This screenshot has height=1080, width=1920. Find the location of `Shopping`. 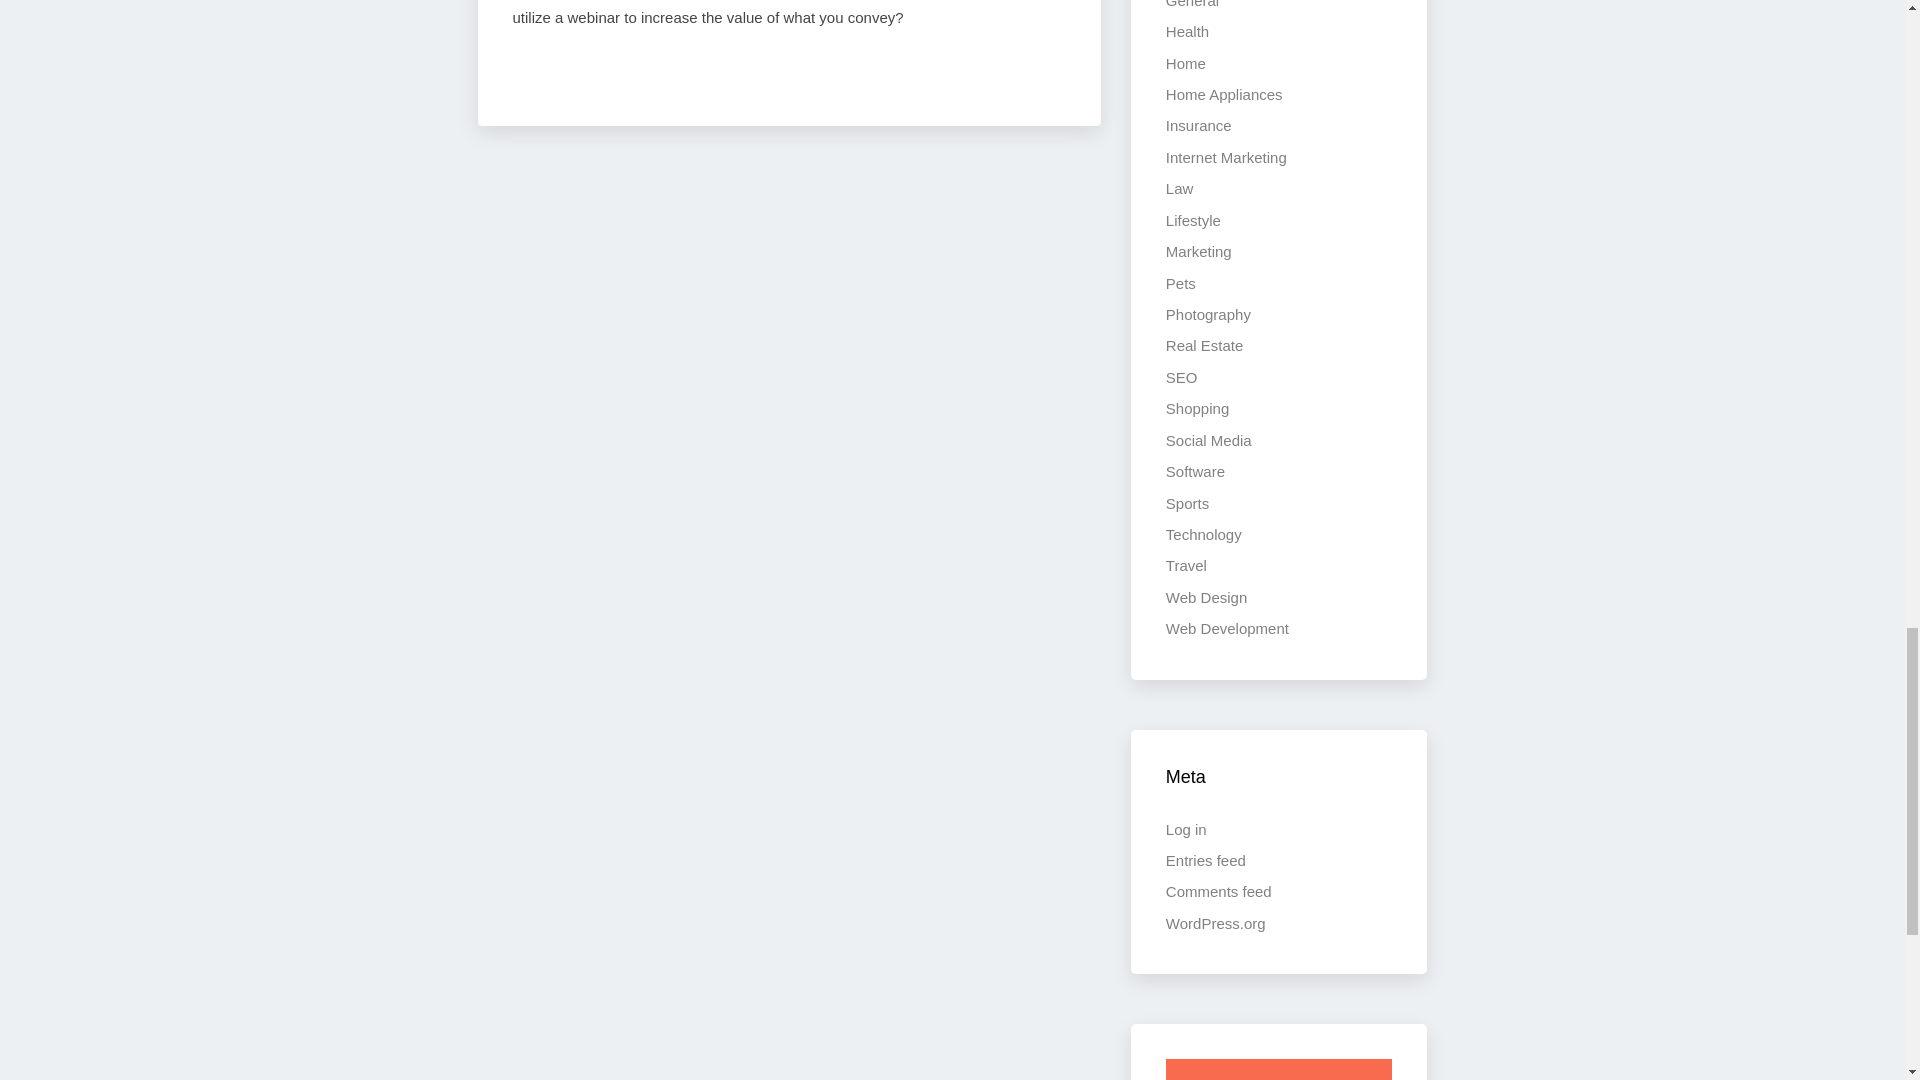

Shopping is located at coordinates (1196, 408).